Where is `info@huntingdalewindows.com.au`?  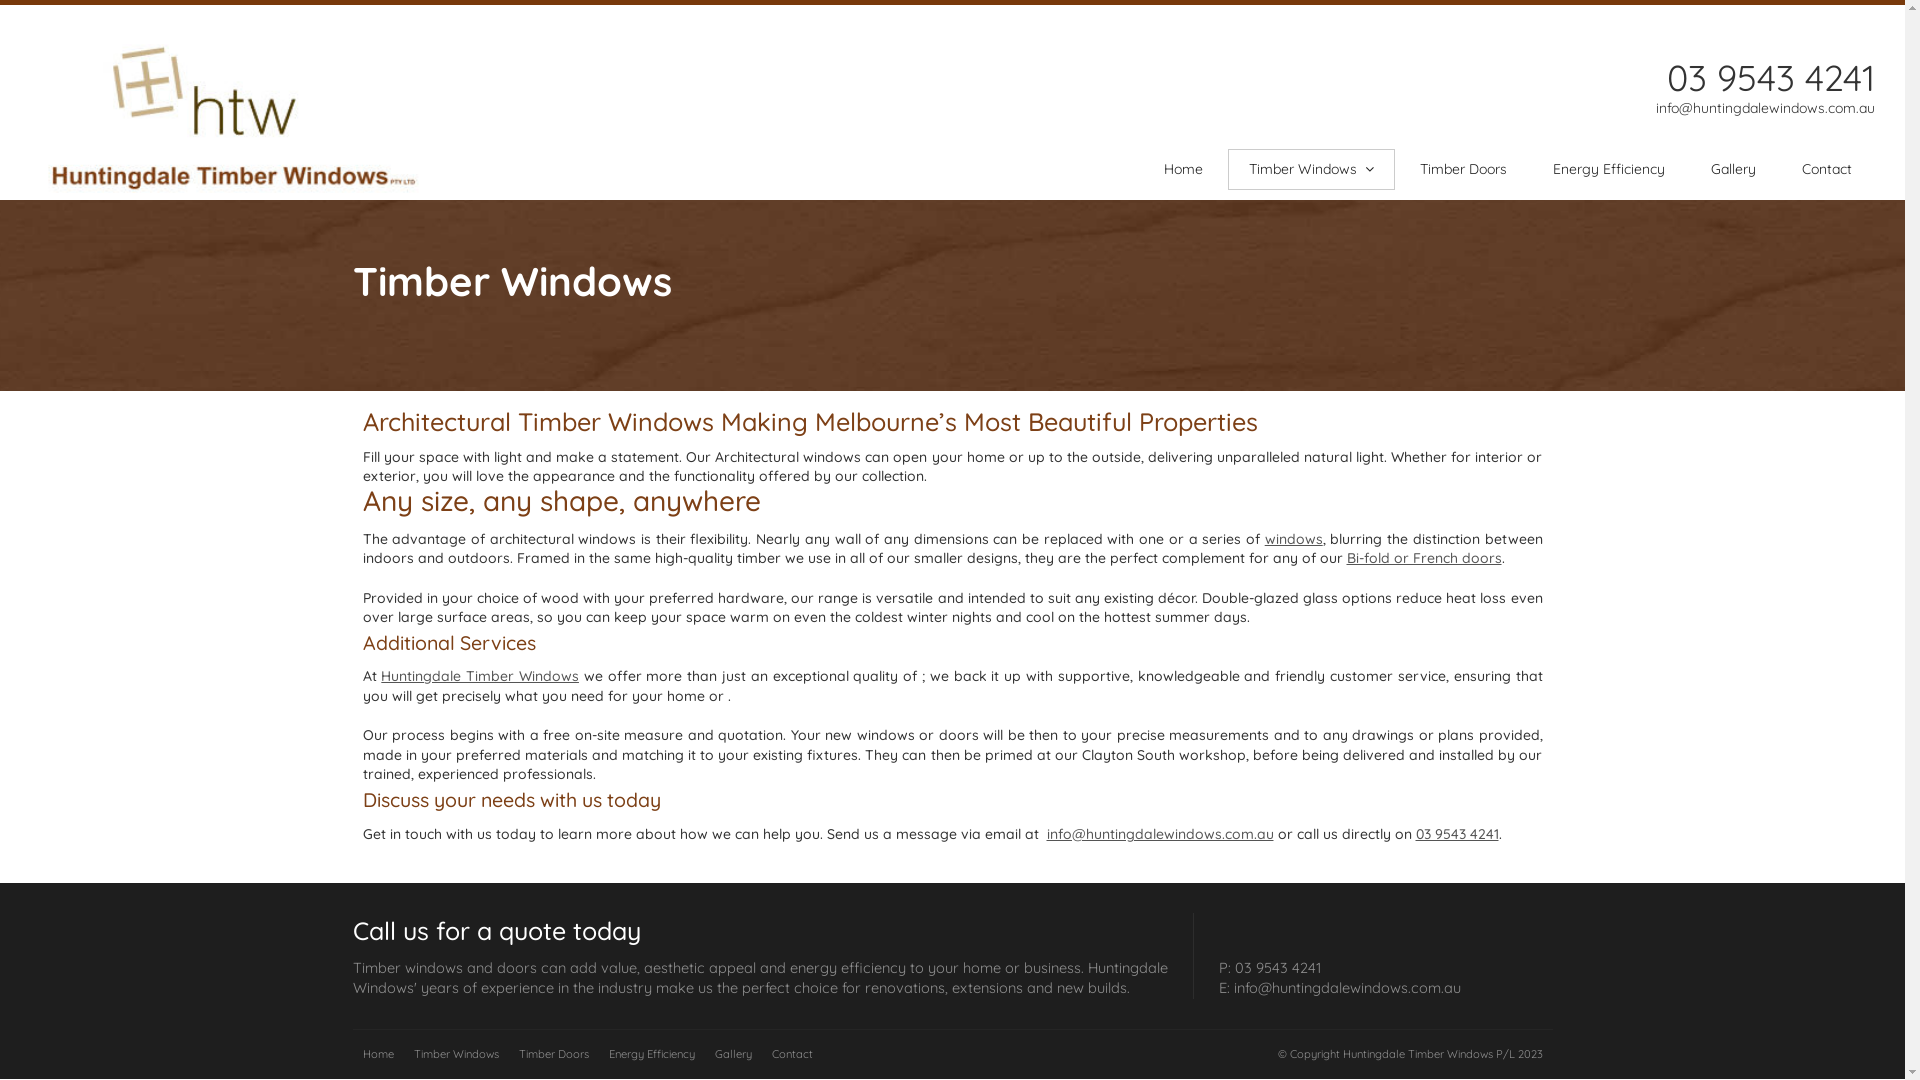 info@huntingdalewindows.com.au is located at coordinates (1160, 834).